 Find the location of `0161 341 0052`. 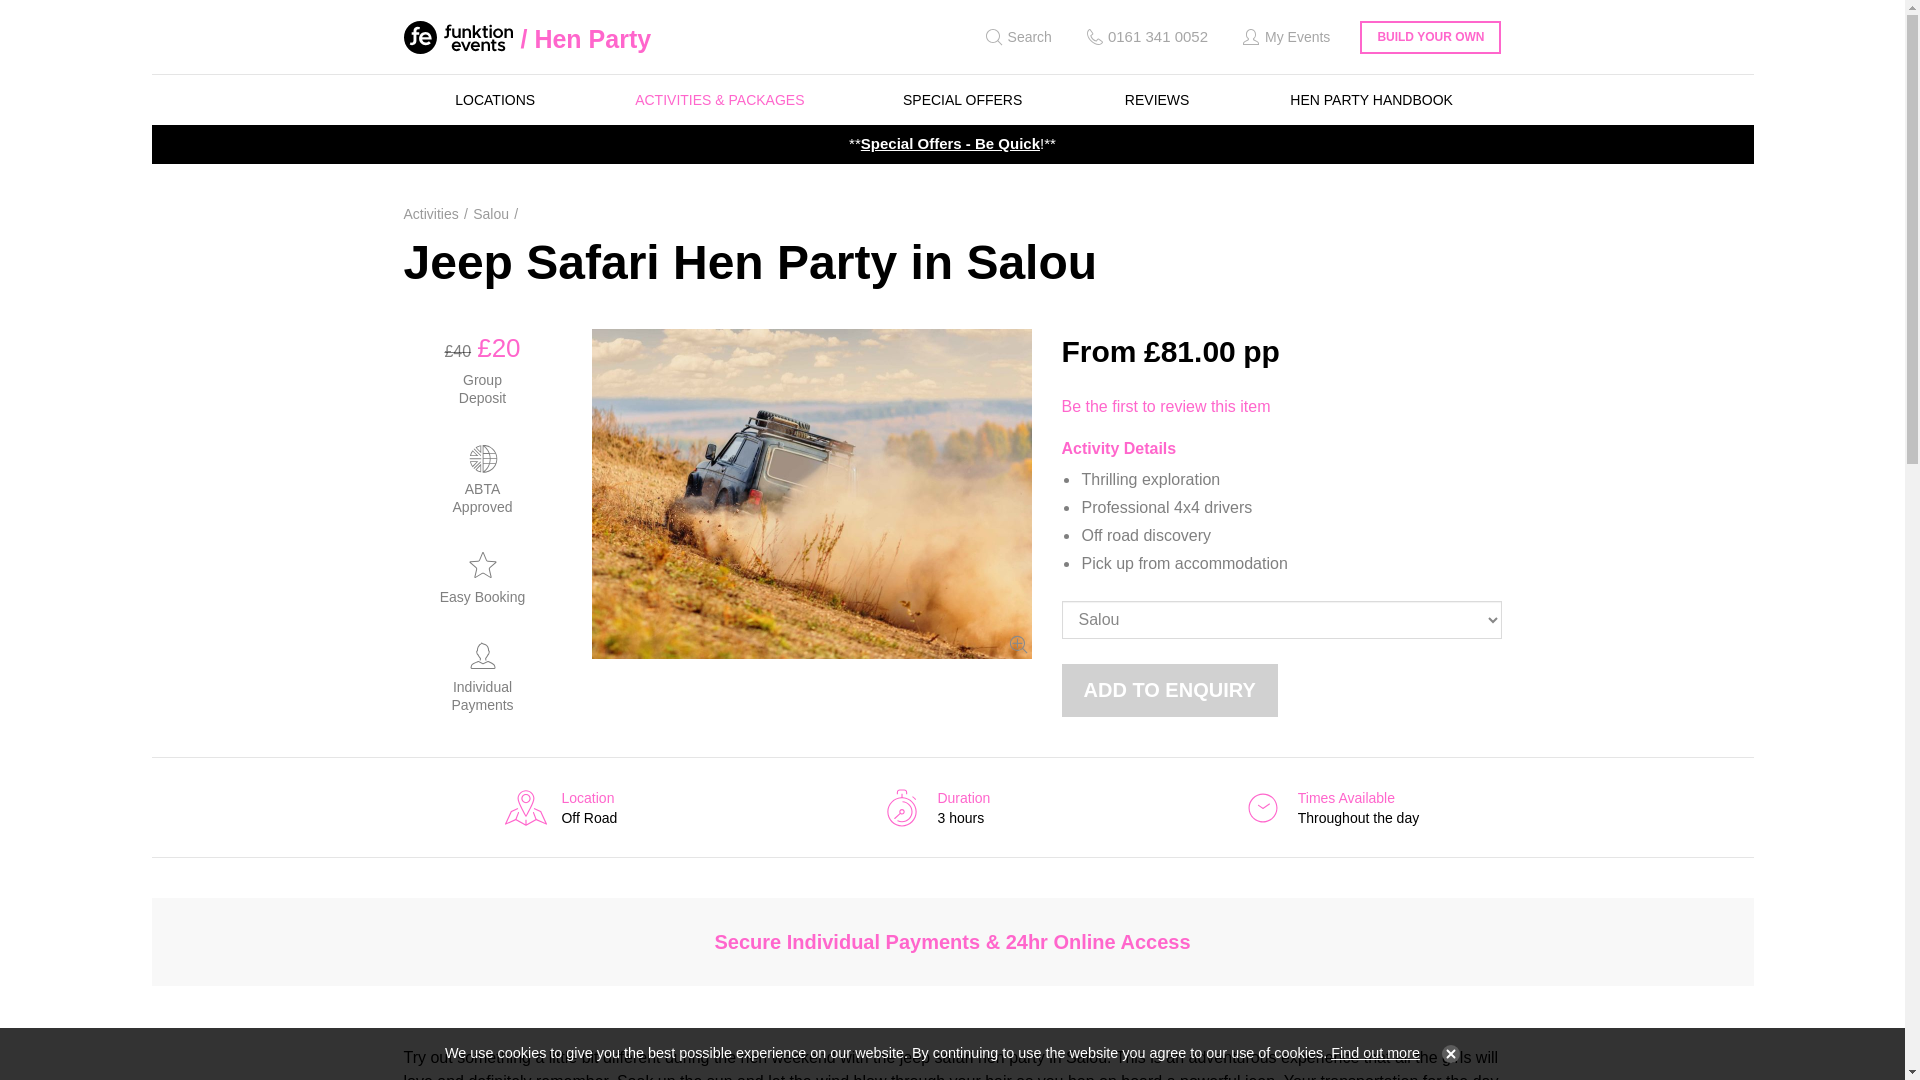

0161 341 0052 is located at coordinates (1144, 37).